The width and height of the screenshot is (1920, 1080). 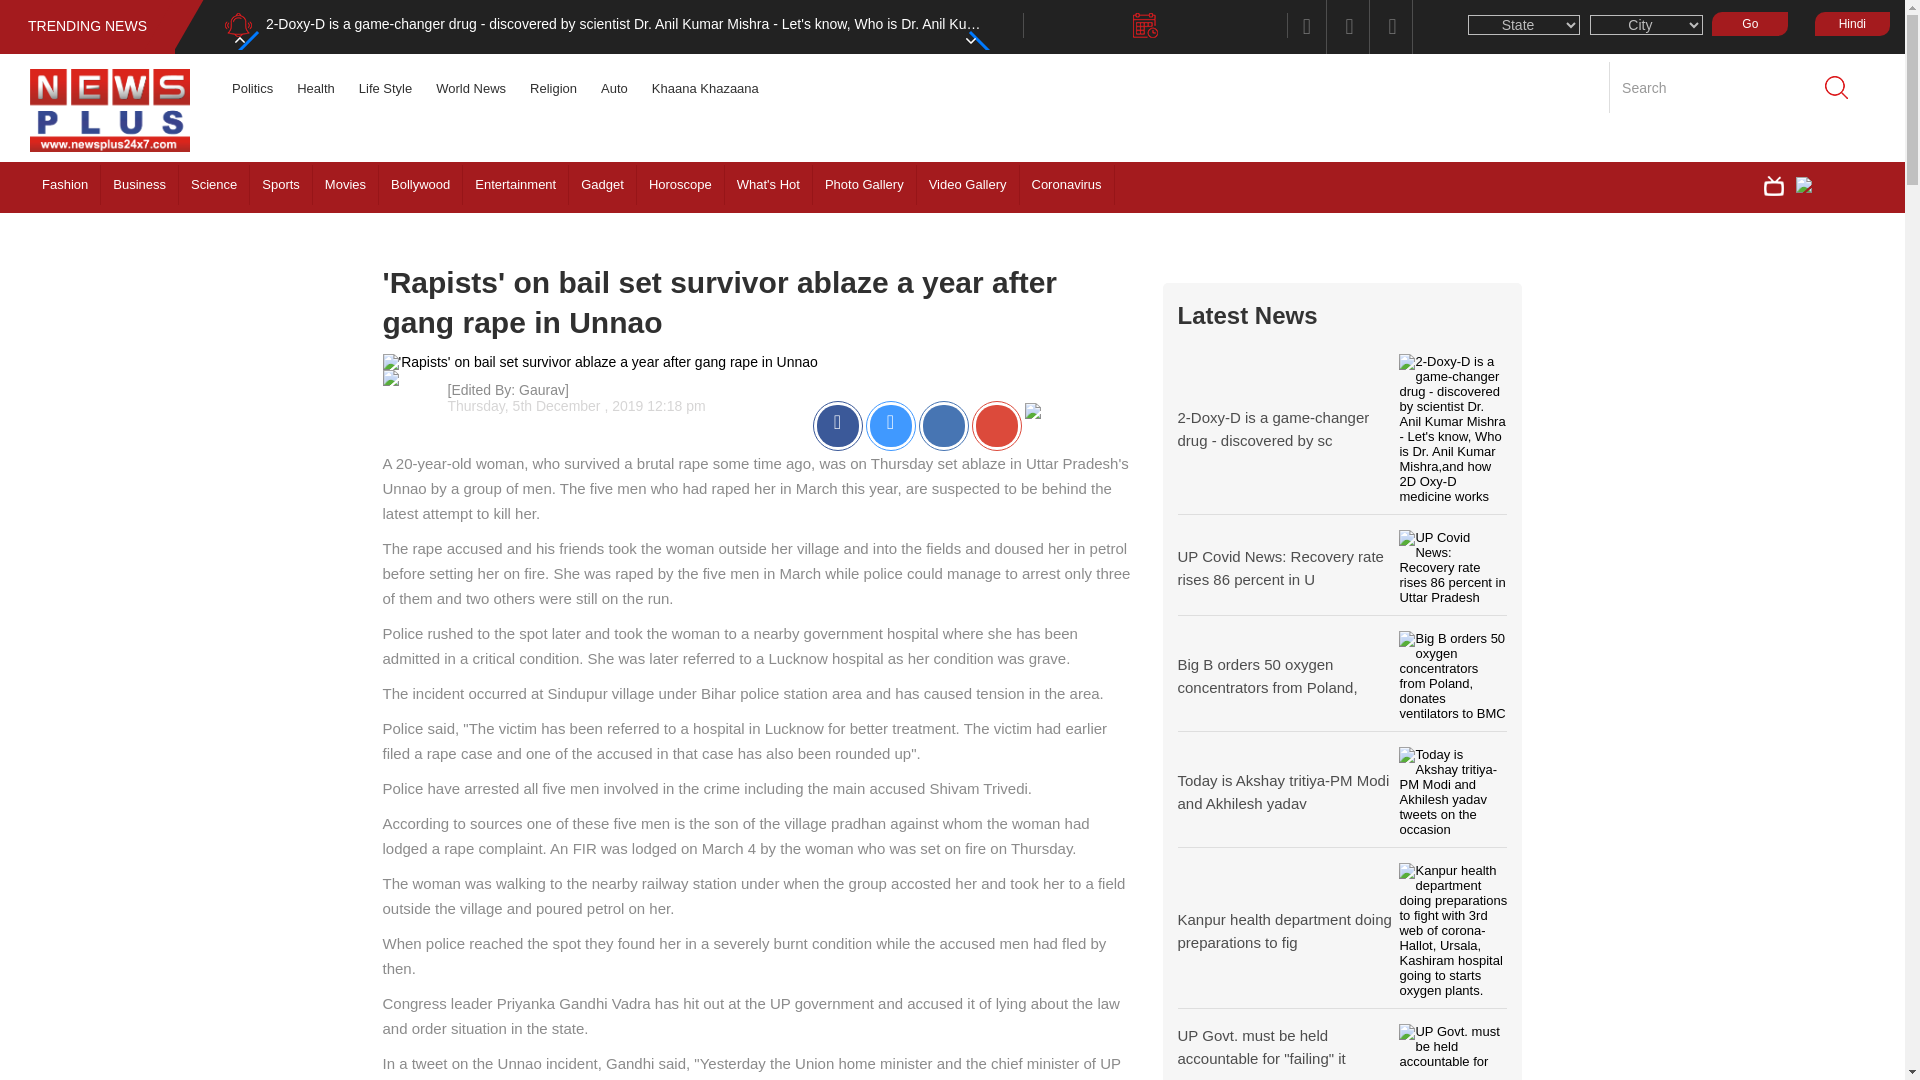 I want to click on Politics, so click(x=252, y=89).